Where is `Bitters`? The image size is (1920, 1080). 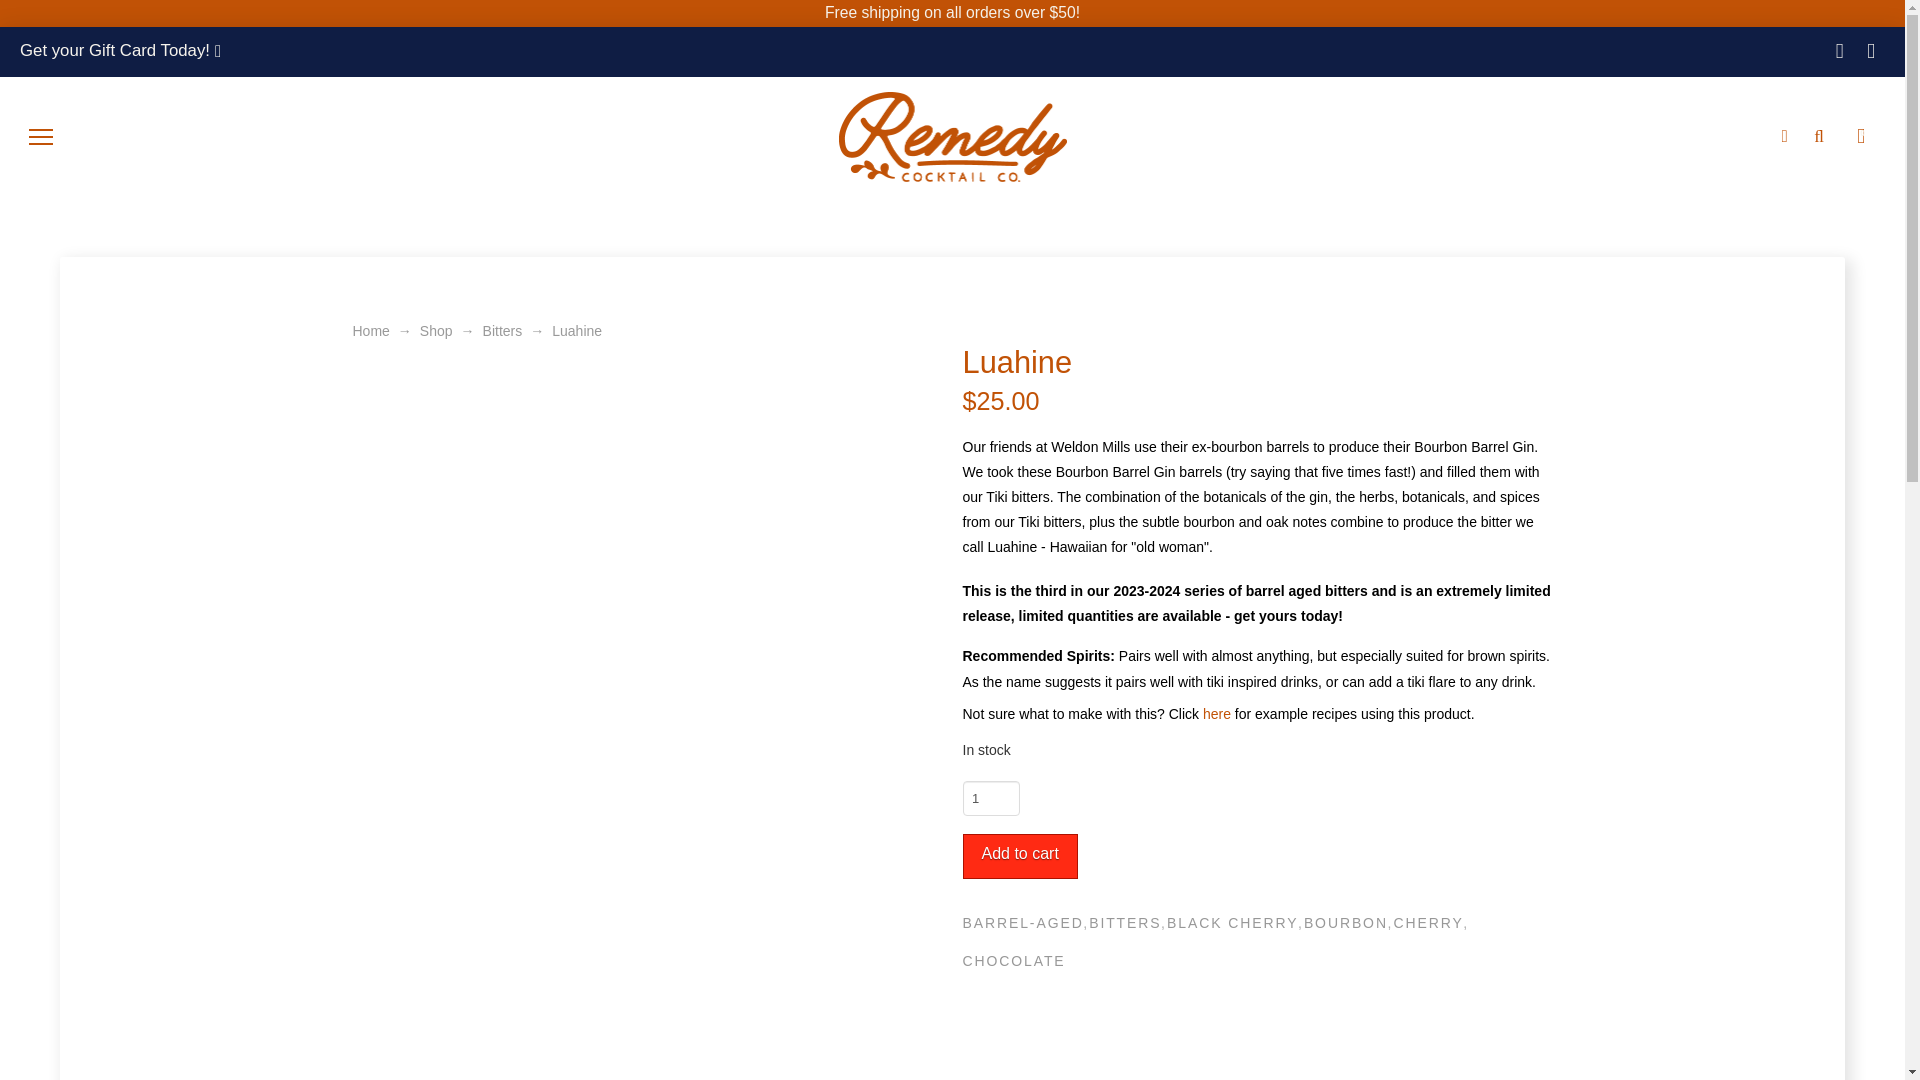
Bitters is located at coordinates (502, 330).